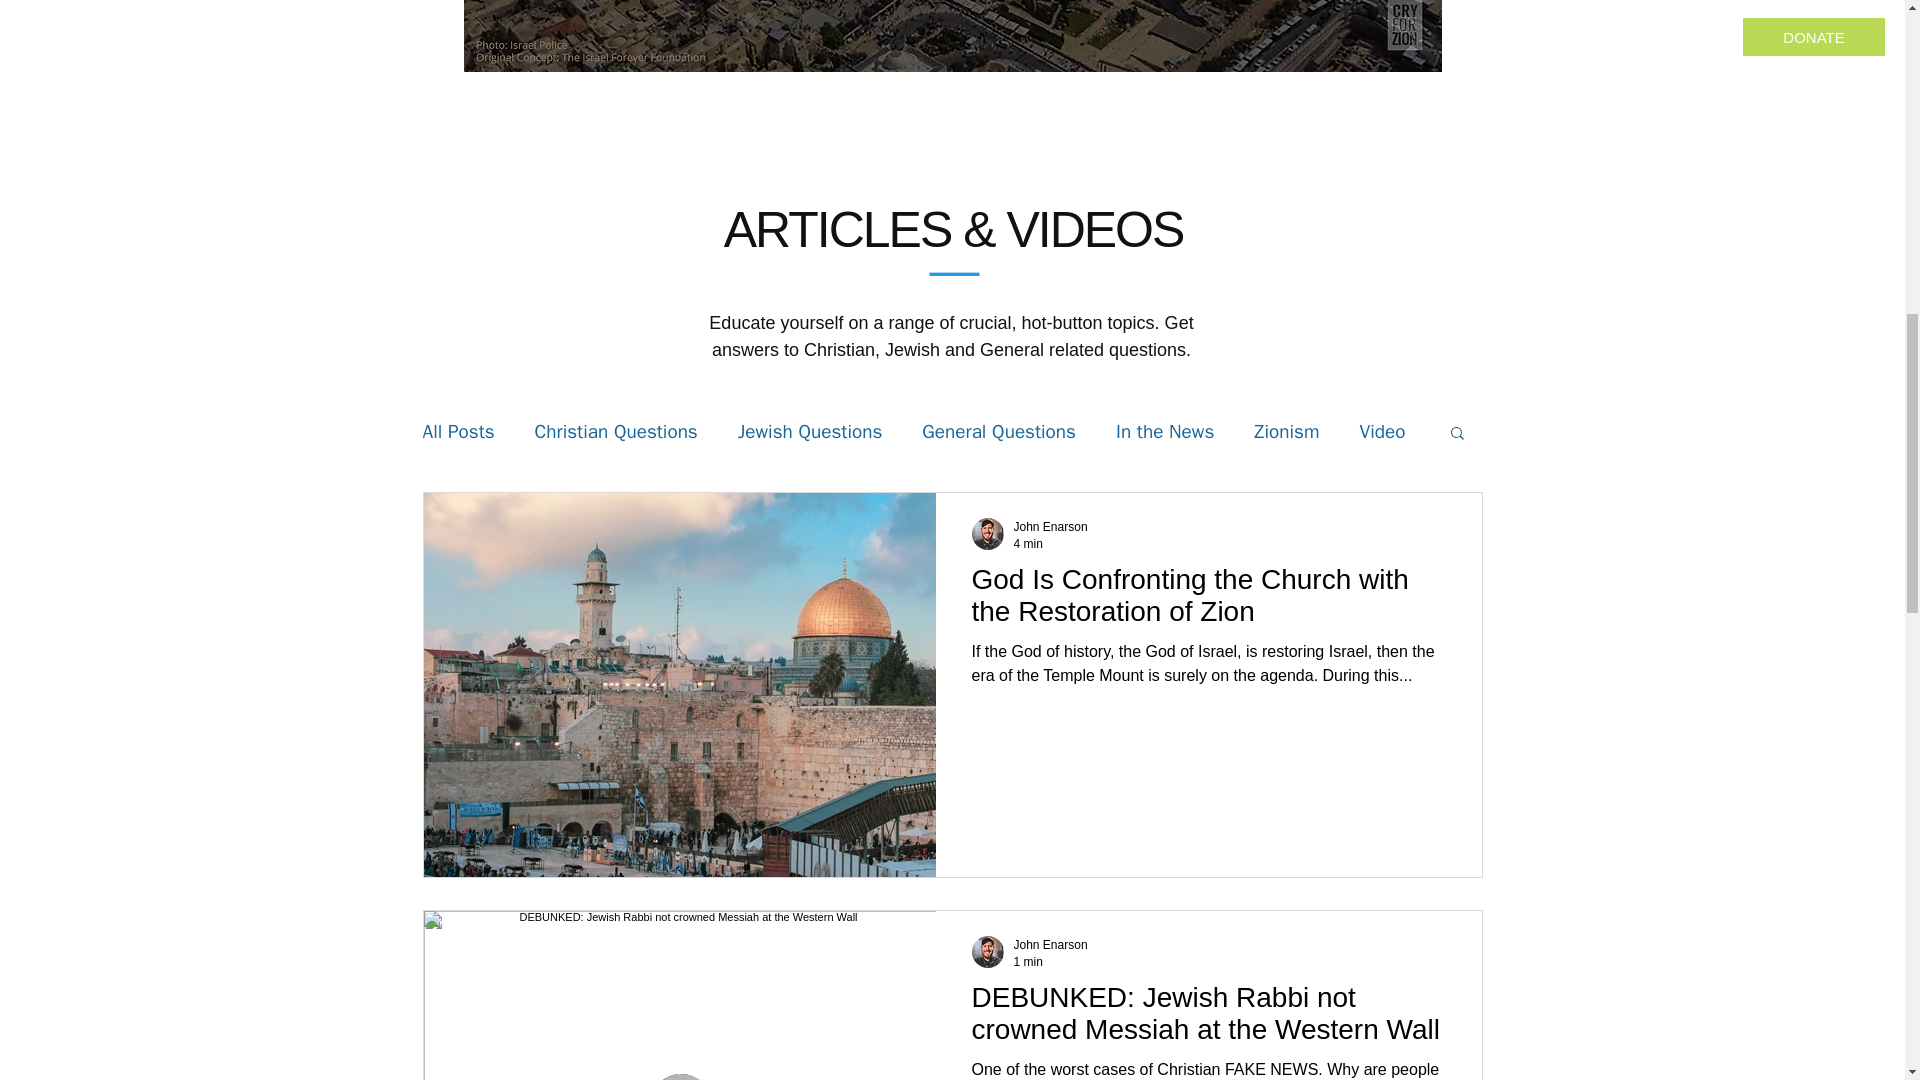  I want to click on John Enarson, so click(1050, 526).